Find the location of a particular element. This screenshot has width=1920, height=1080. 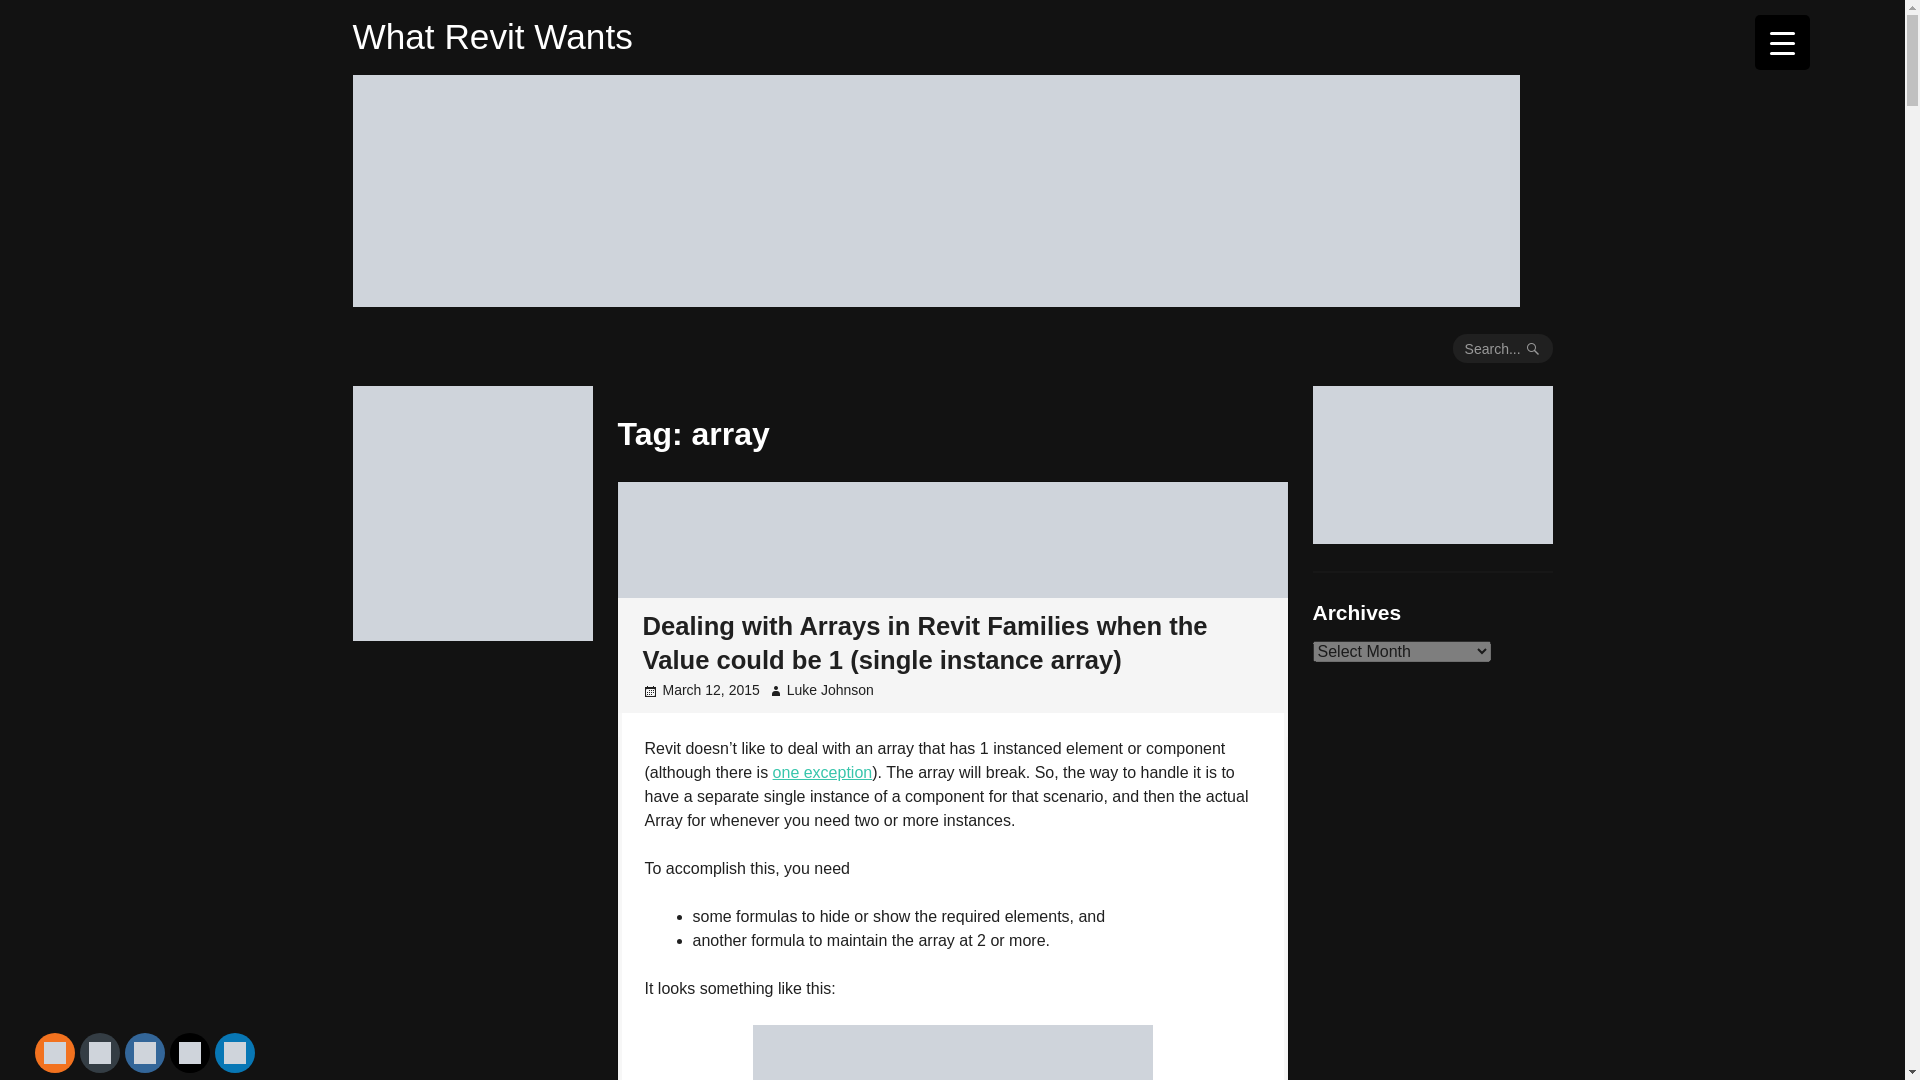

What Revit Wants is located at coordinates (491, 36).